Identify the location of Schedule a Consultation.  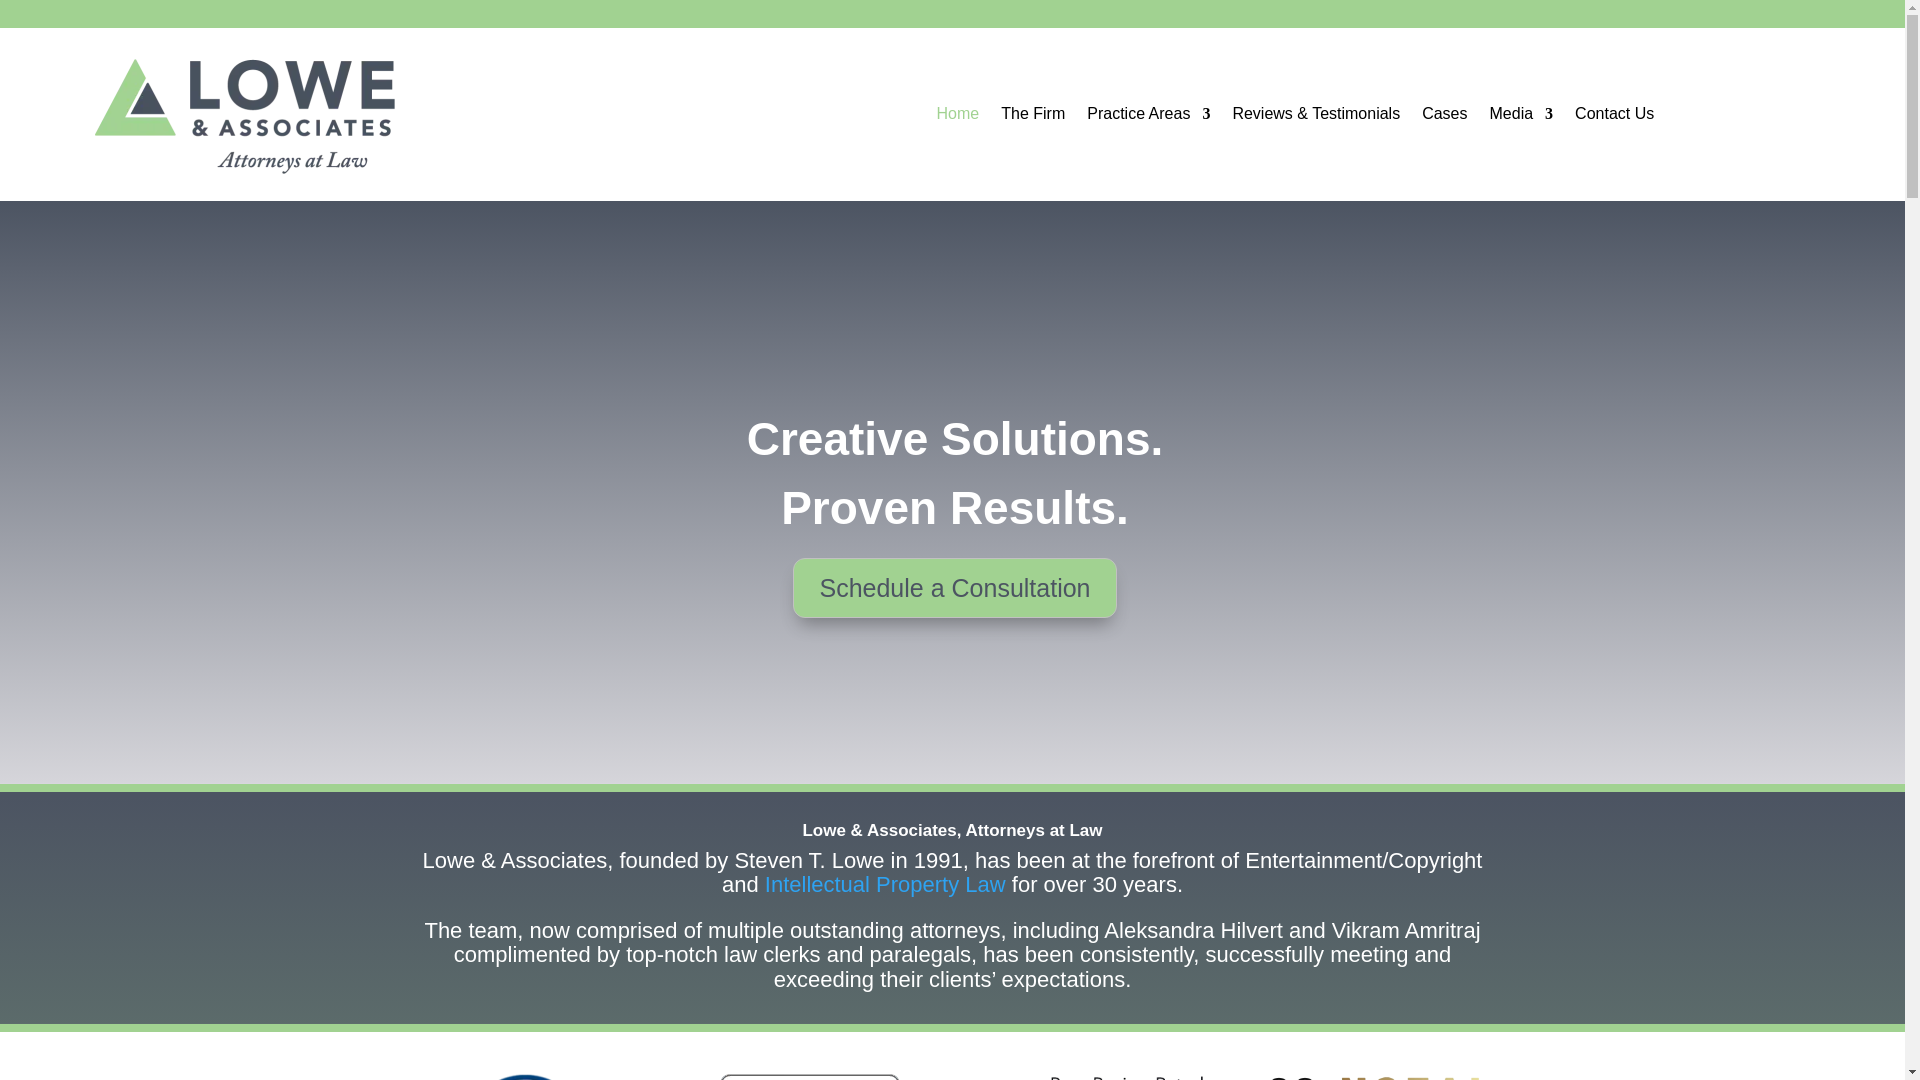
(954, 588).